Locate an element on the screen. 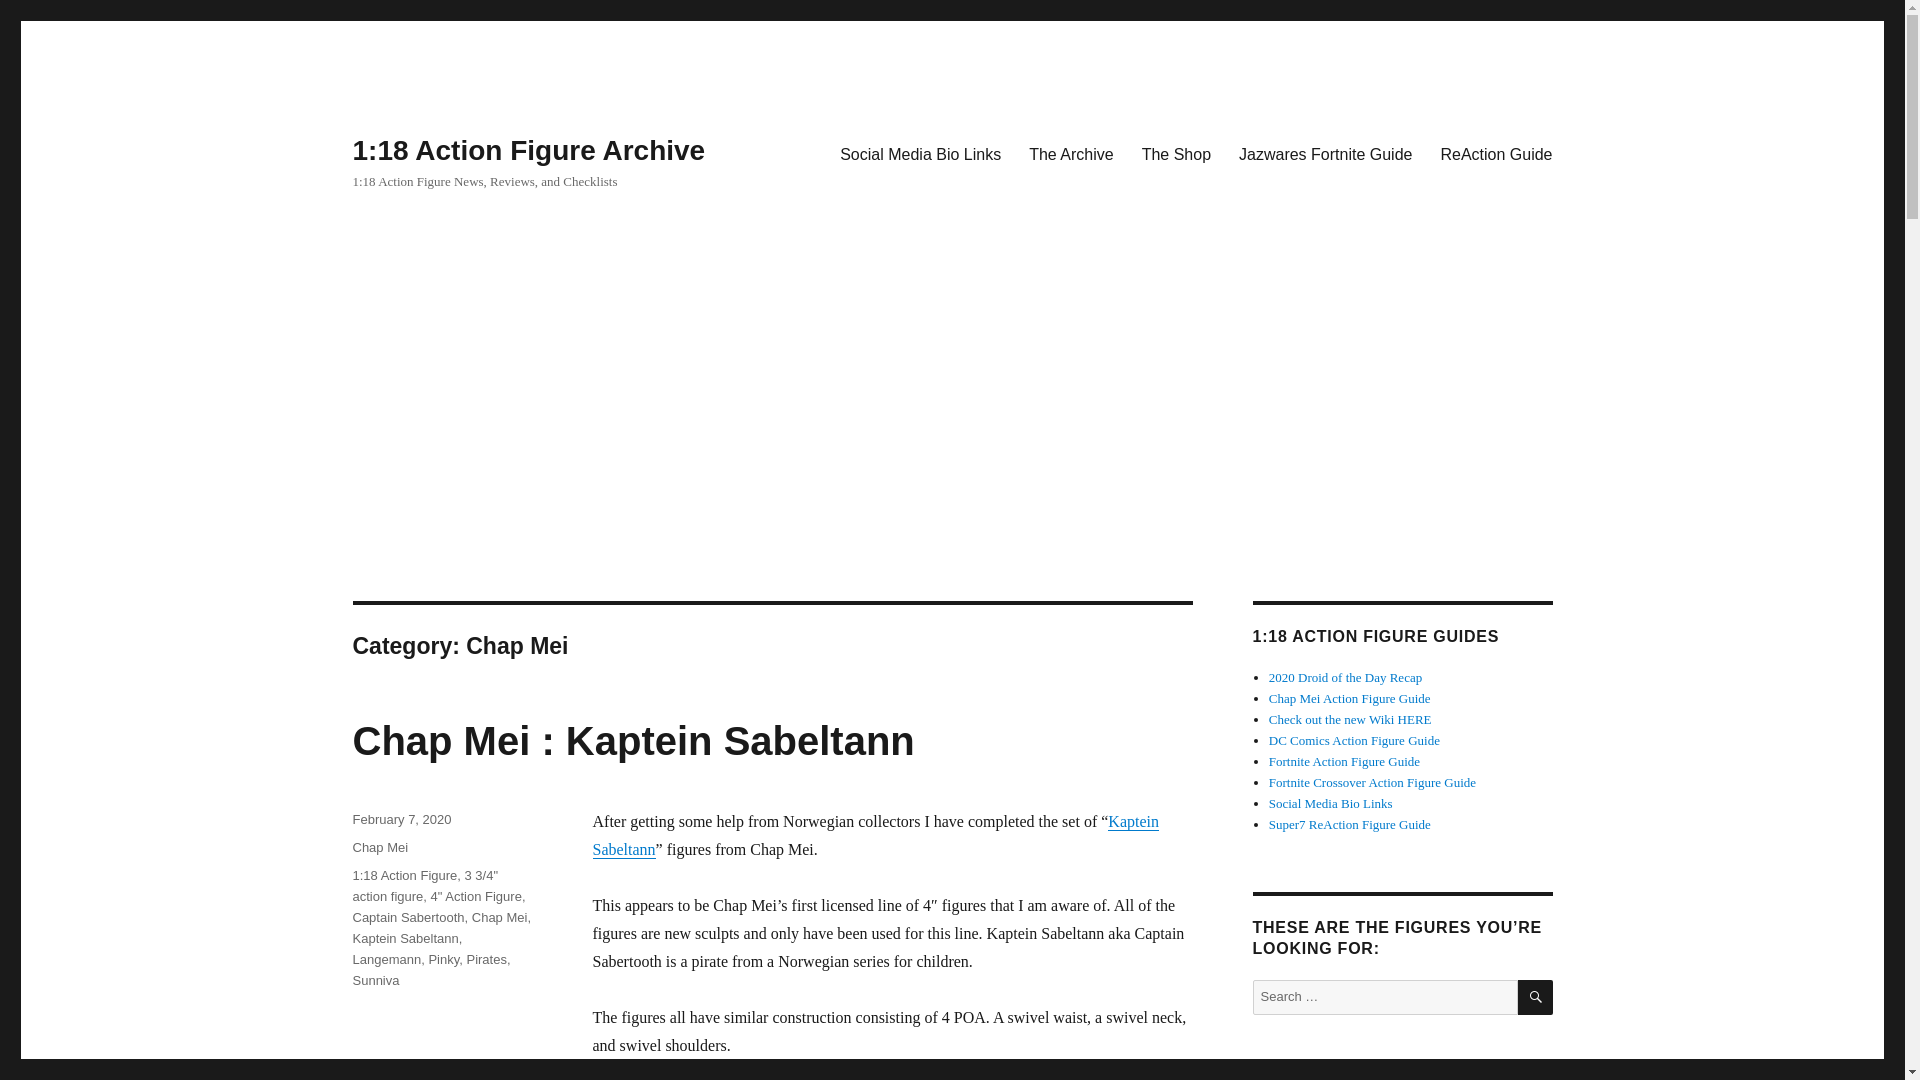  Chap Mei is located at coordinates (379, 848).